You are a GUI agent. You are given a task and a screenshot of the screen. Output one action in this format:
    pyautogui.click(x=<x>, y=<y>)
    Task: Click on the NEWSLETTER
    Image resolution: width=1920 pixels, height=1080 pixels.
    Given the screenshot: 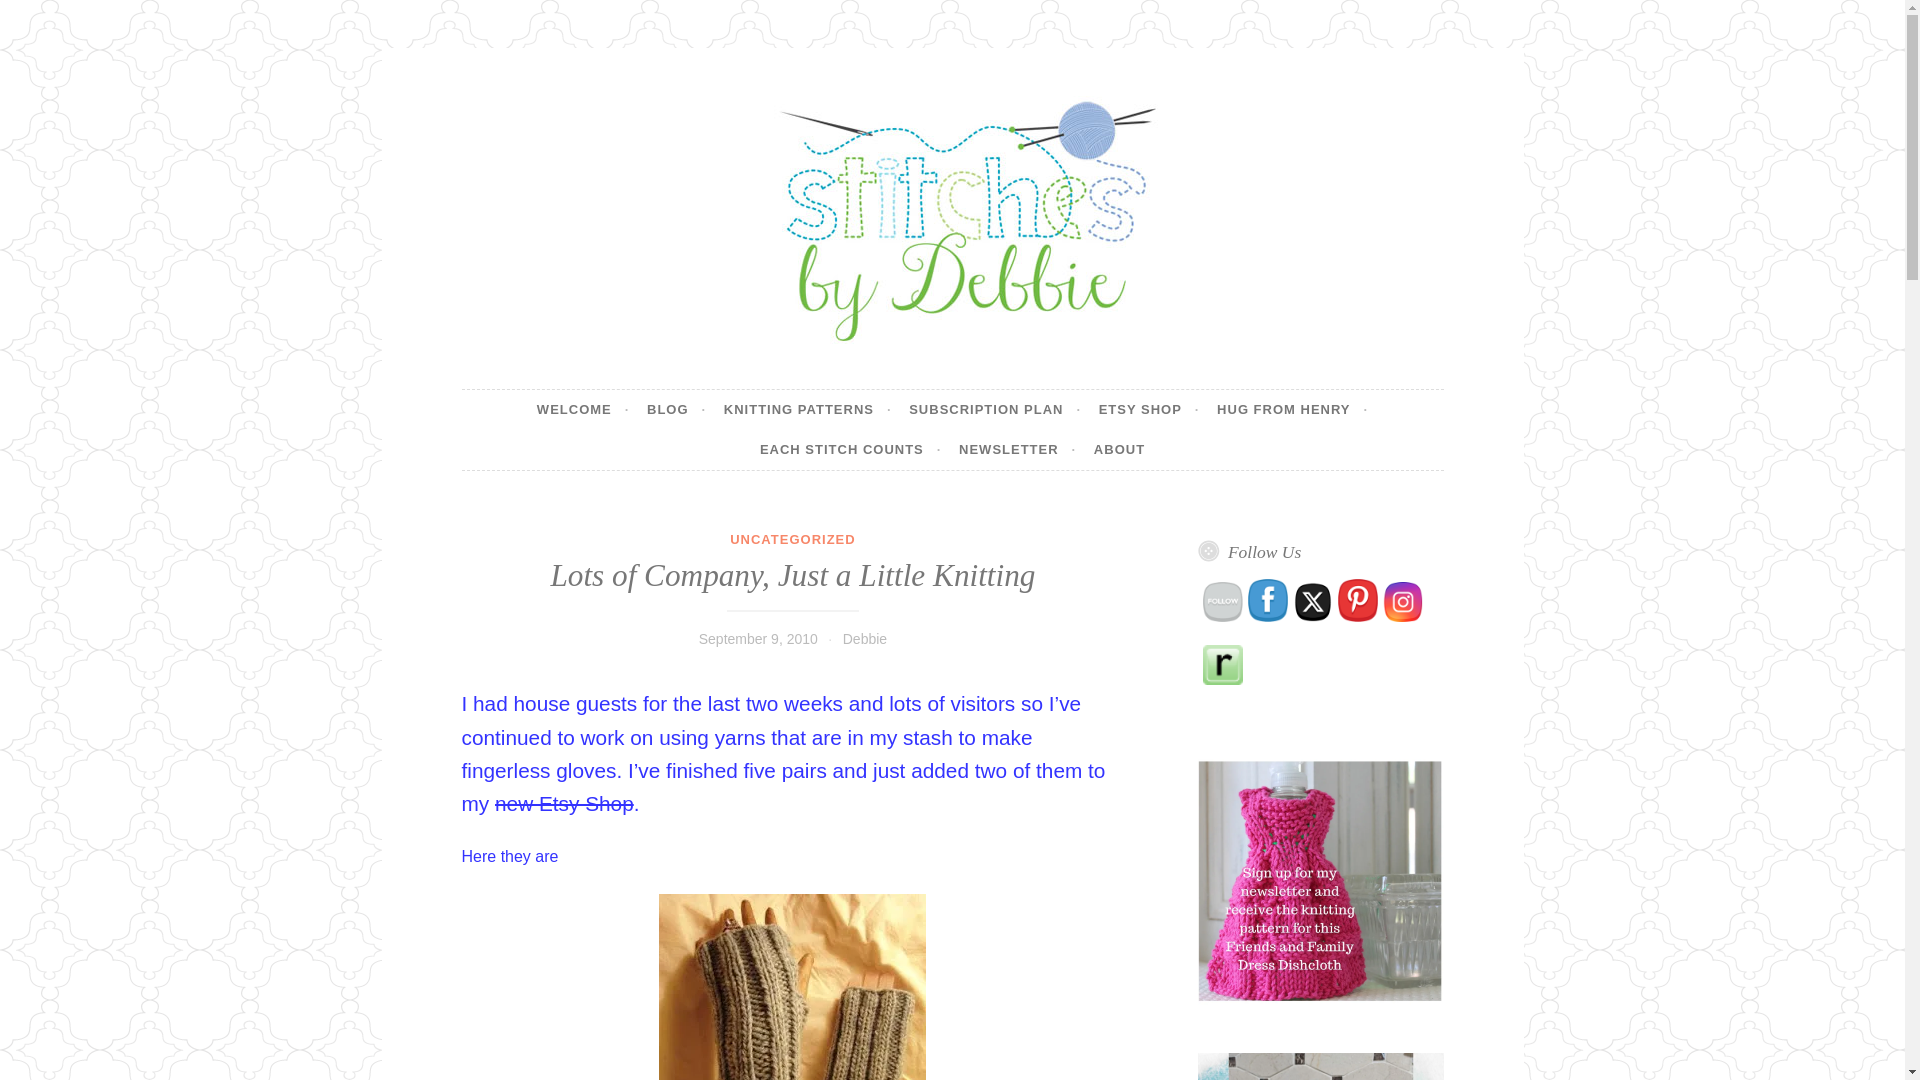 What is the action you would take?
    pyautogui.click(x=1016, y=449)
    